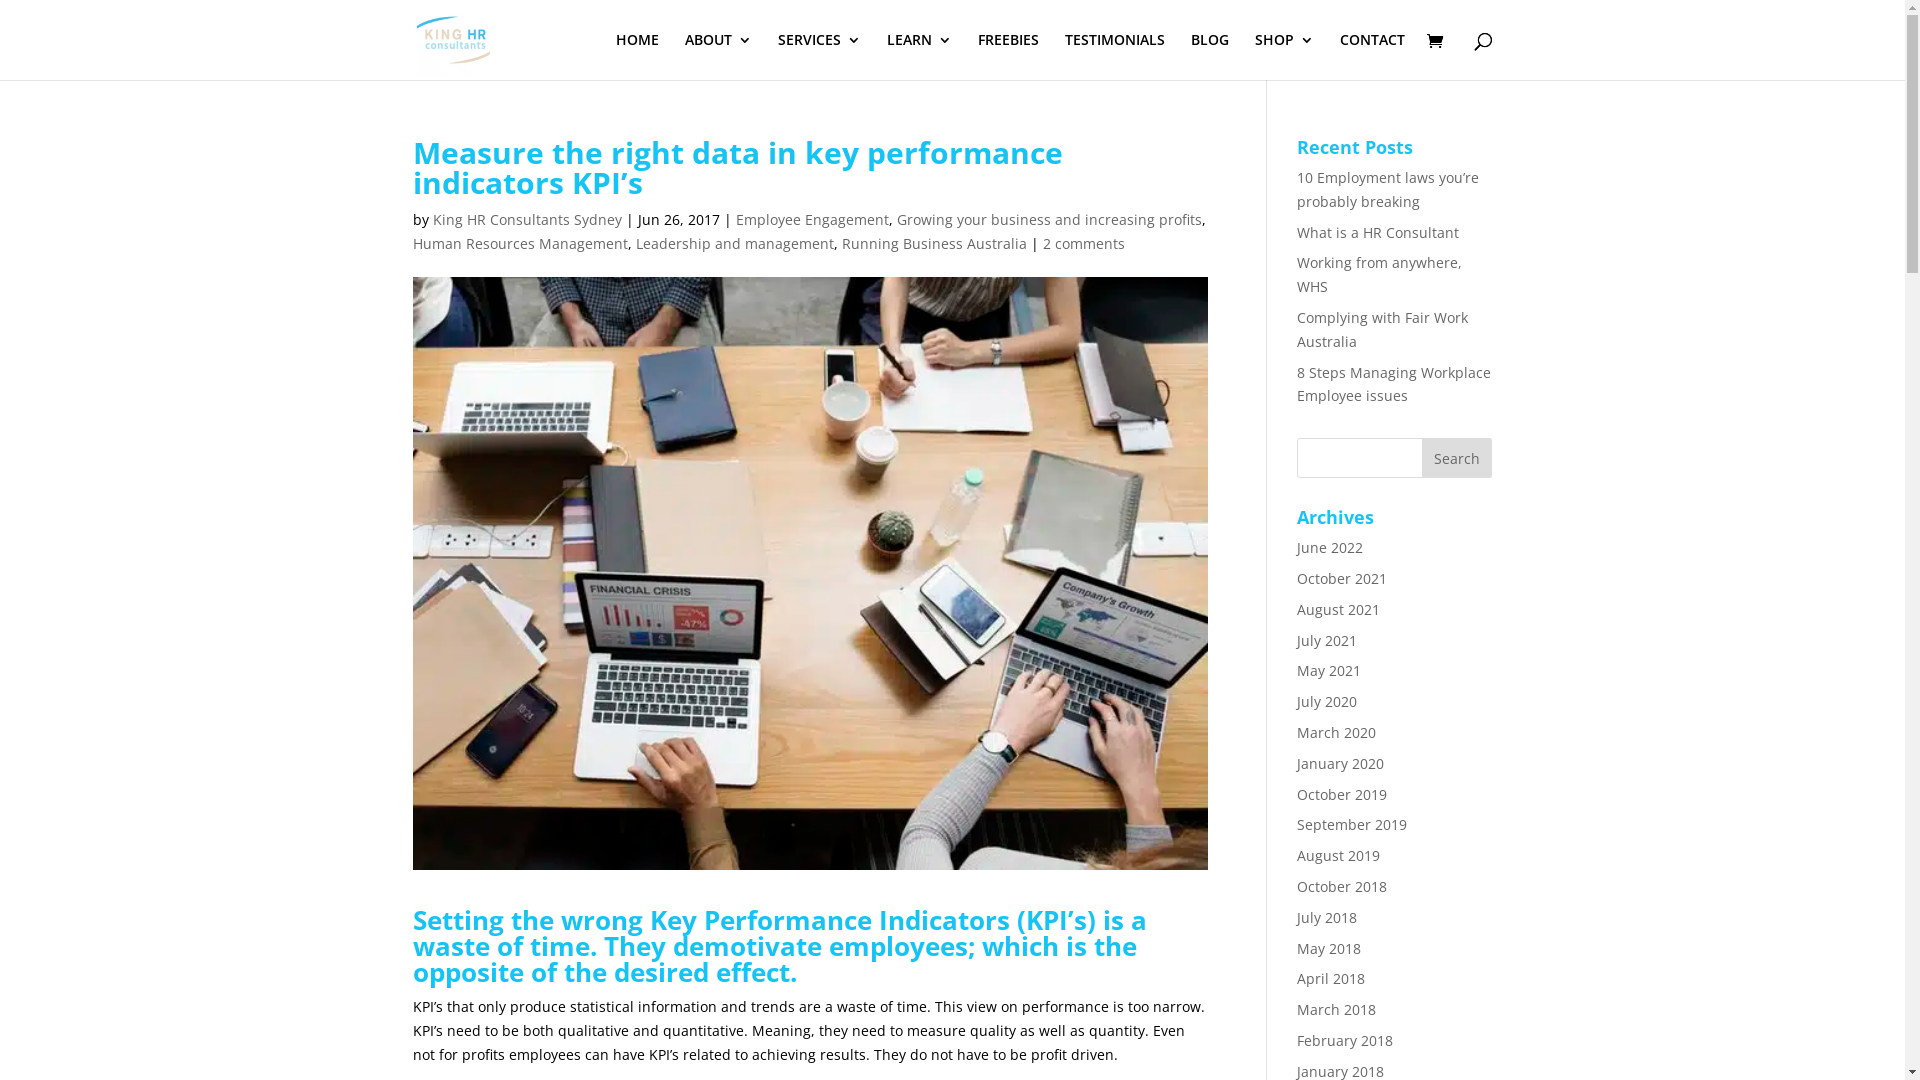  What do you see at coordinates (1457, 458) in the screenshot?
I see `Search` at bounding box center [1457, 458].